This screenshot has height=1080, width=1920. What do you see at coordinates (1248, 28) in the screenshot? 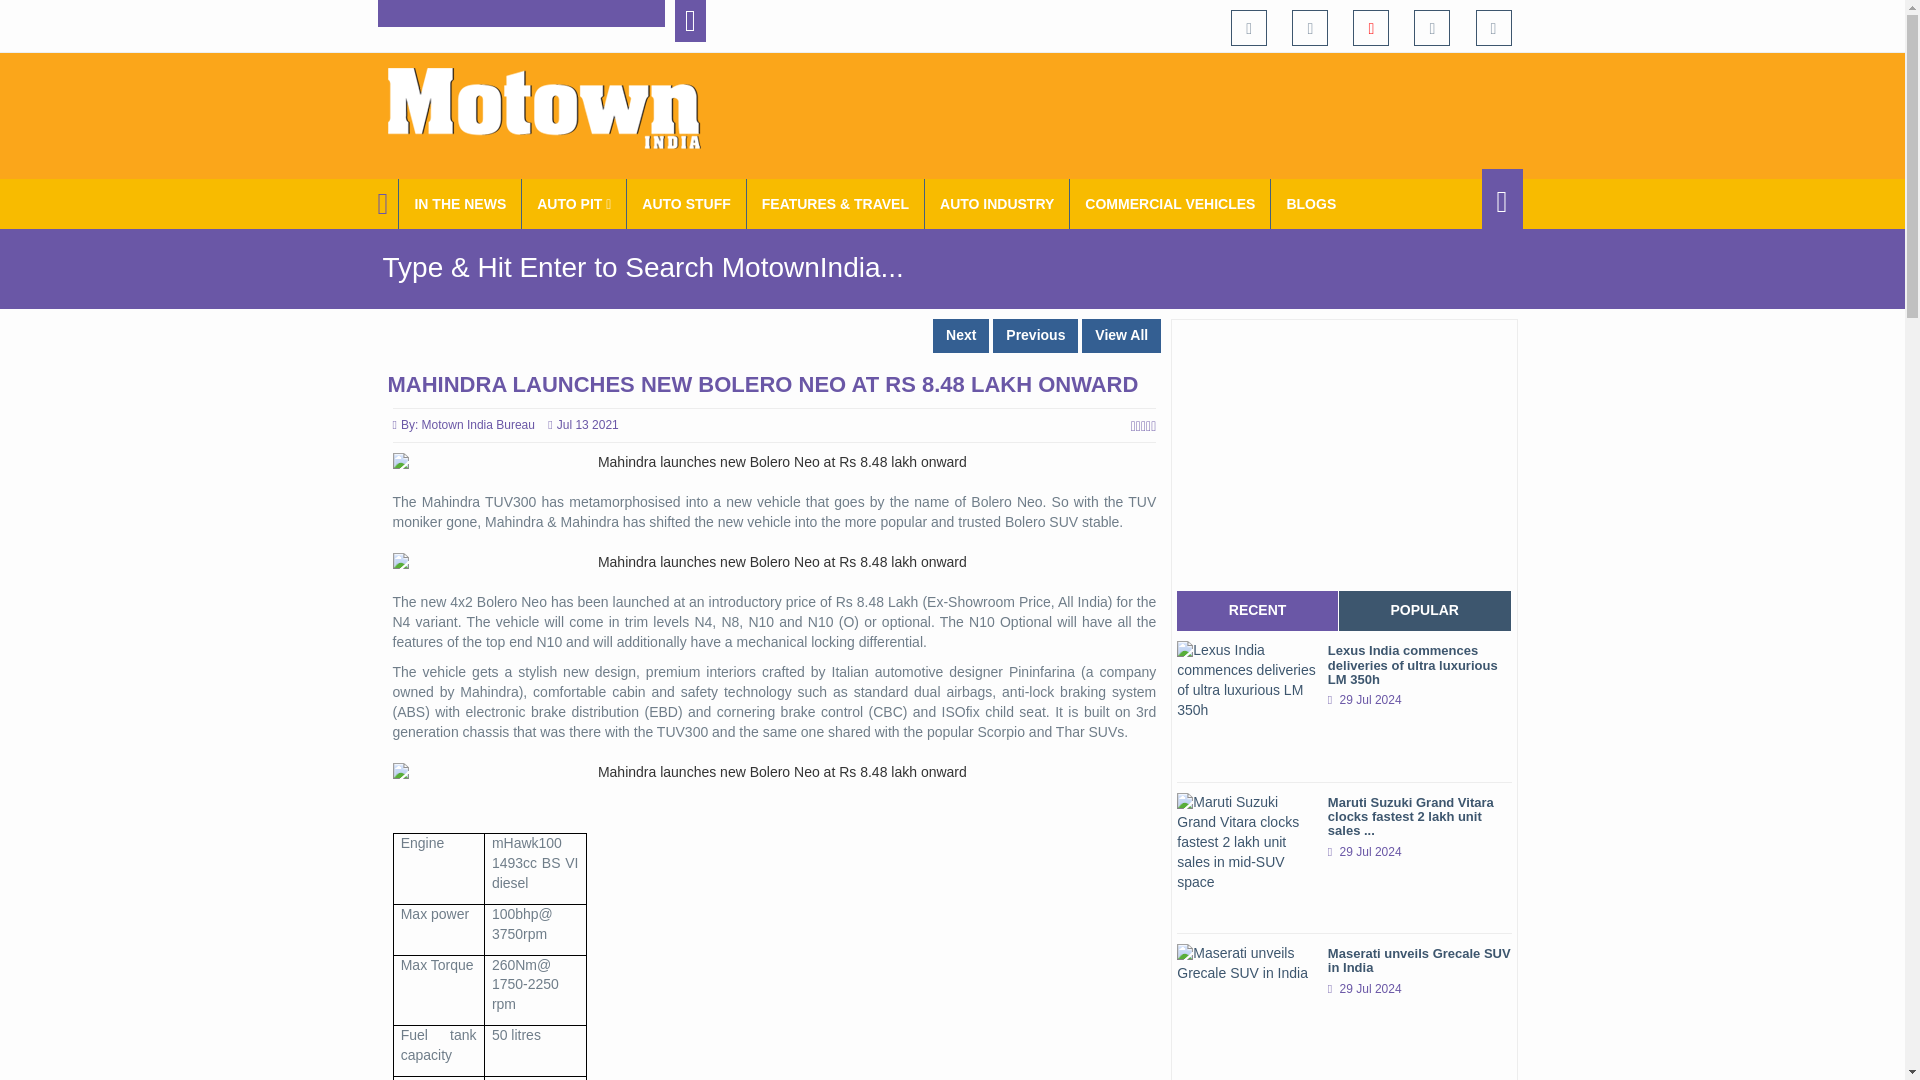
I see `Motown India on Facebook` at bounding box center [1248, 28].